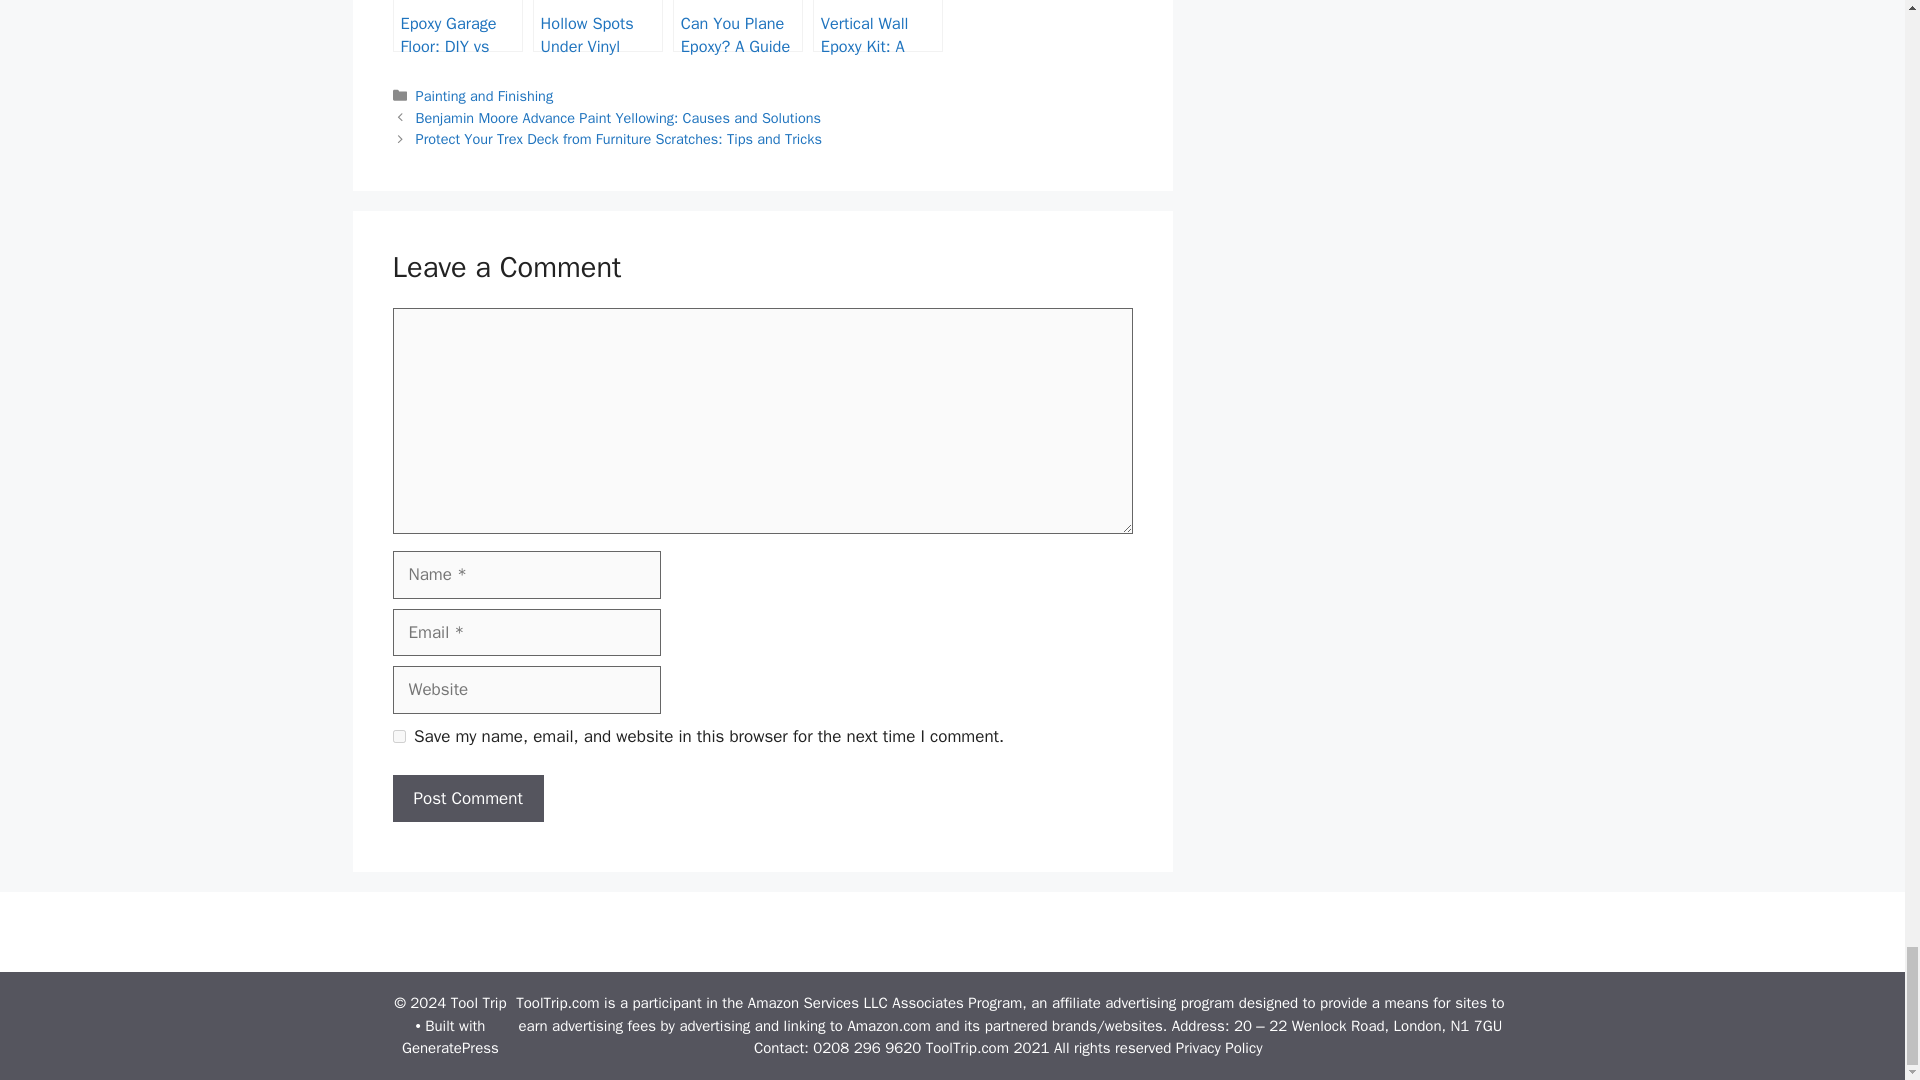 This screenshot has height=1080, width=1920. I want to click on Post Comment, so click(467, 798).